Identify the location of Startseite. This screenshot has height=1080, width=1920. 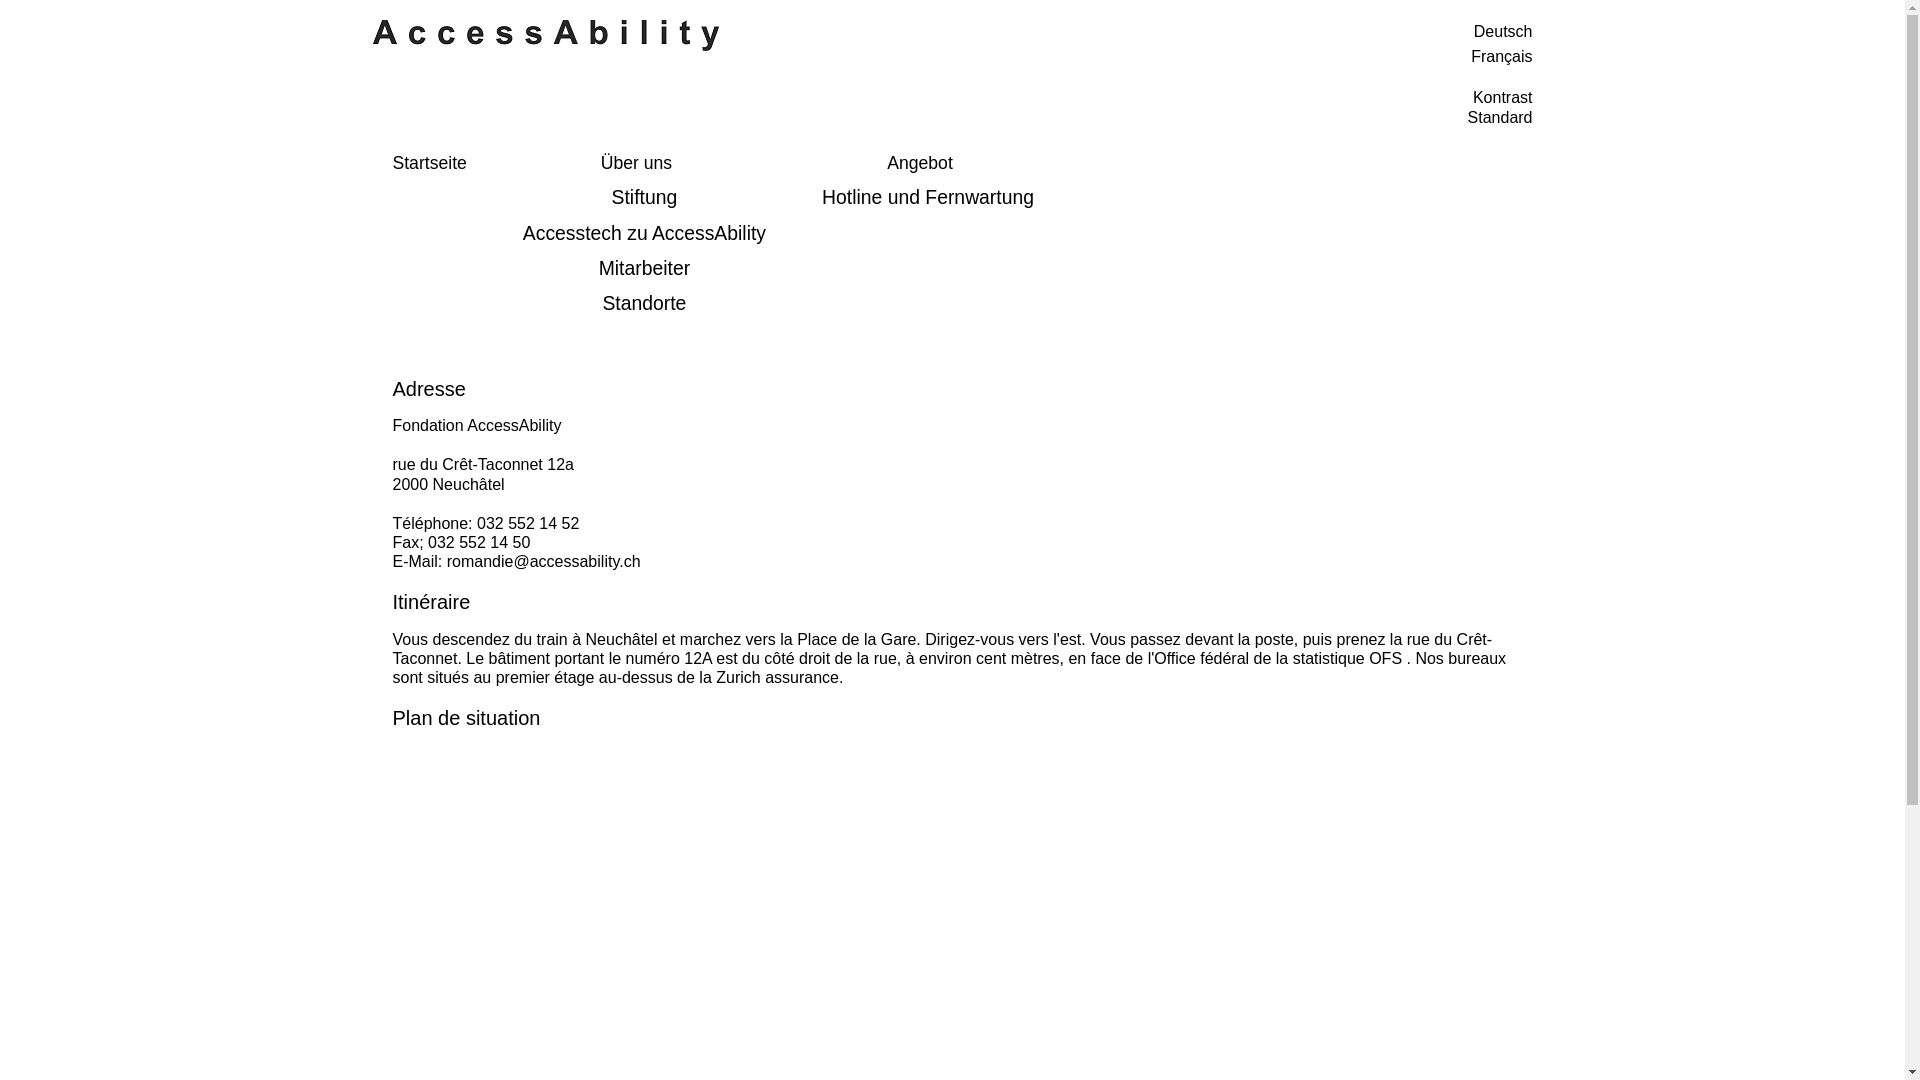
(553, 36).